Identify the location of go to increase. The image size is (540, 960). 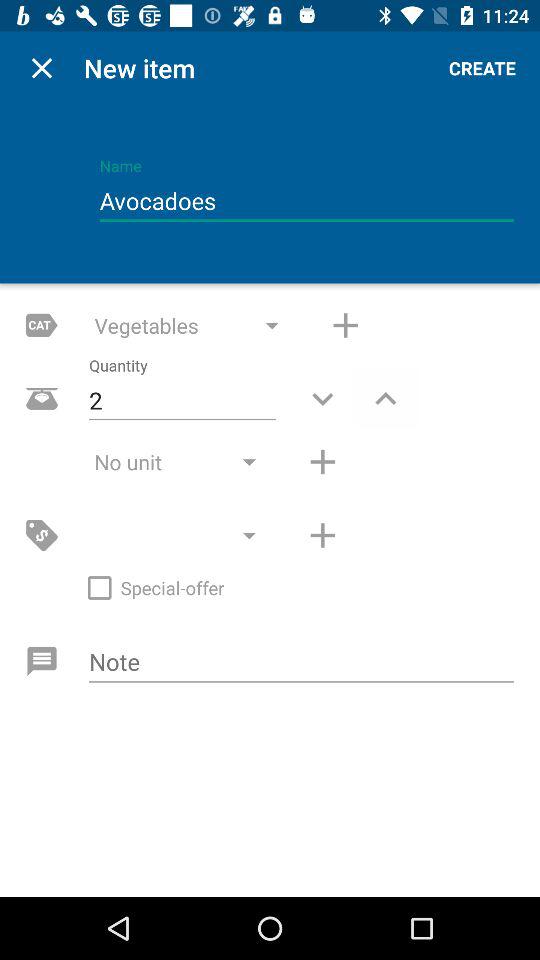
(386, 398).